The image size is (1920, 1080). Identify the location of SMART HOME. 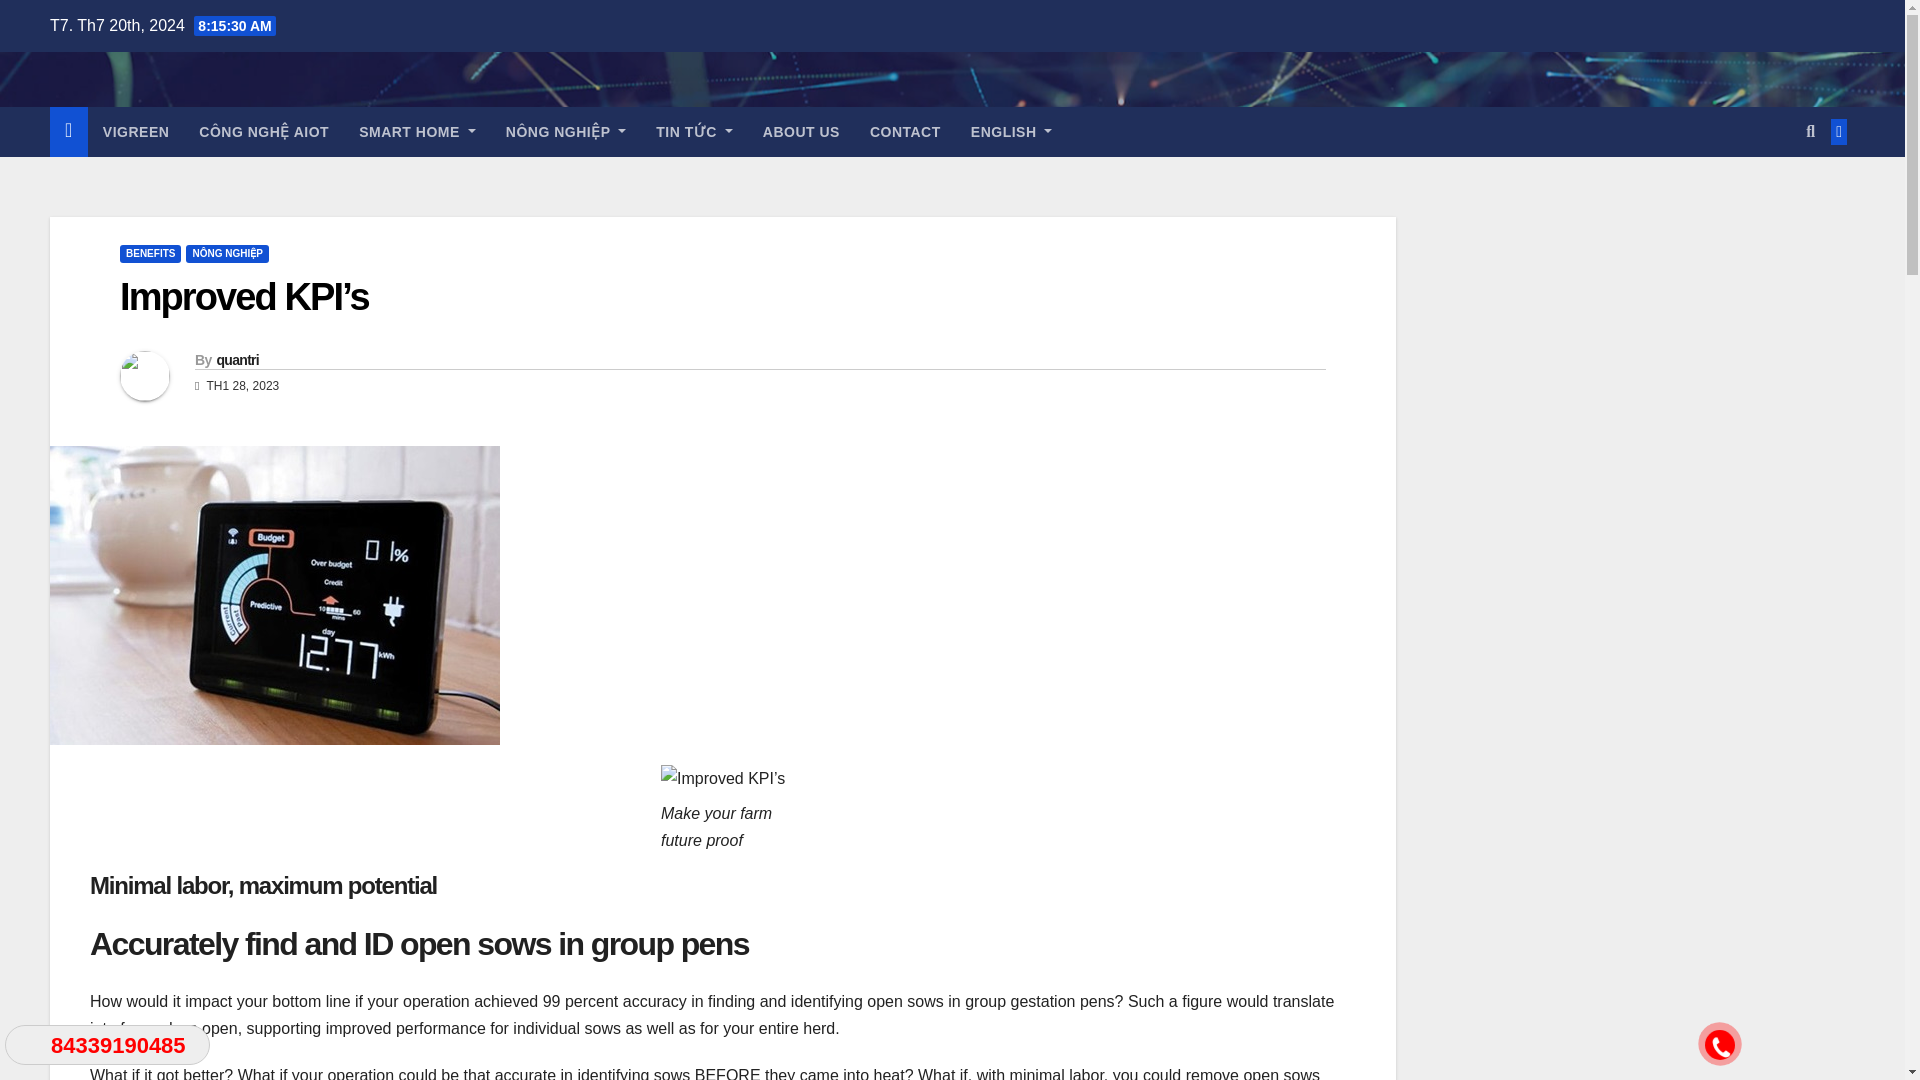
(417, 131).